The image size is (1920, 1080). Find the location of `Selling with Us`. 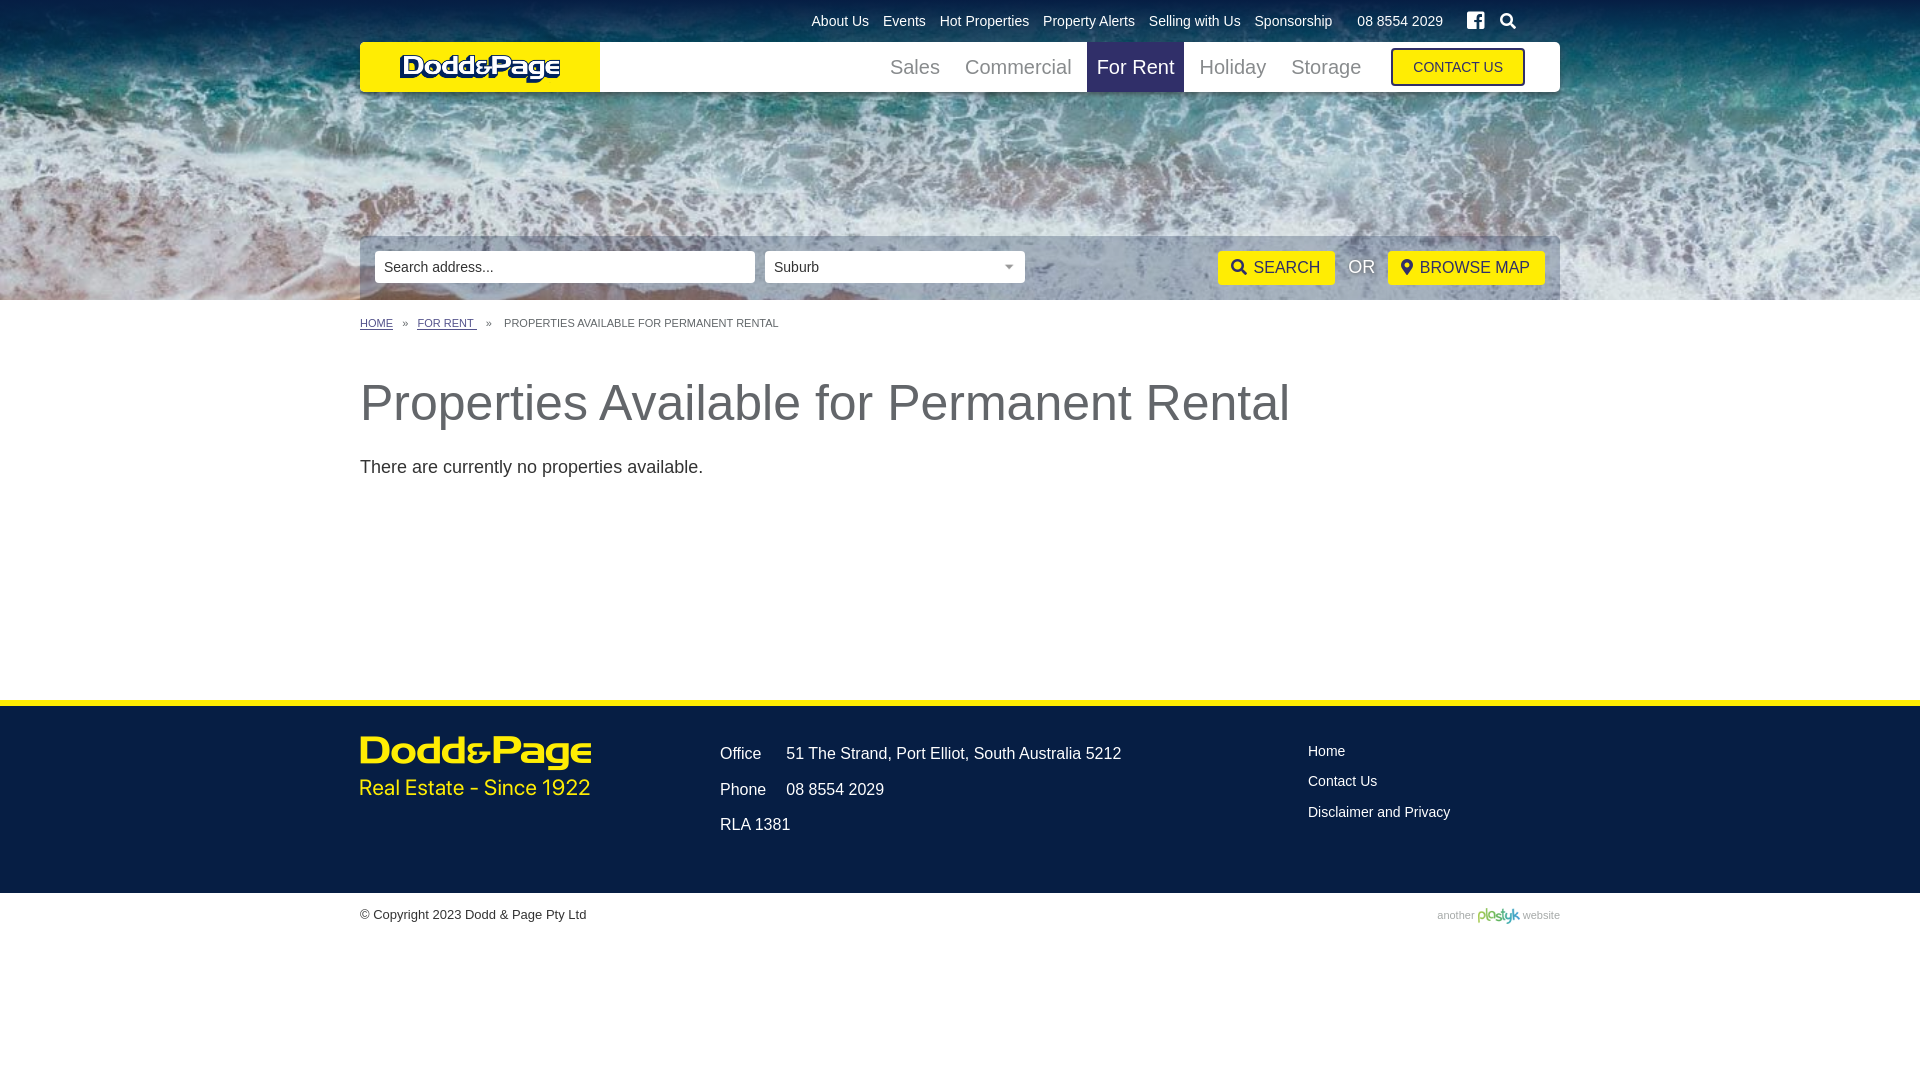

Selling with Us is located at coordinates (1195, 22).